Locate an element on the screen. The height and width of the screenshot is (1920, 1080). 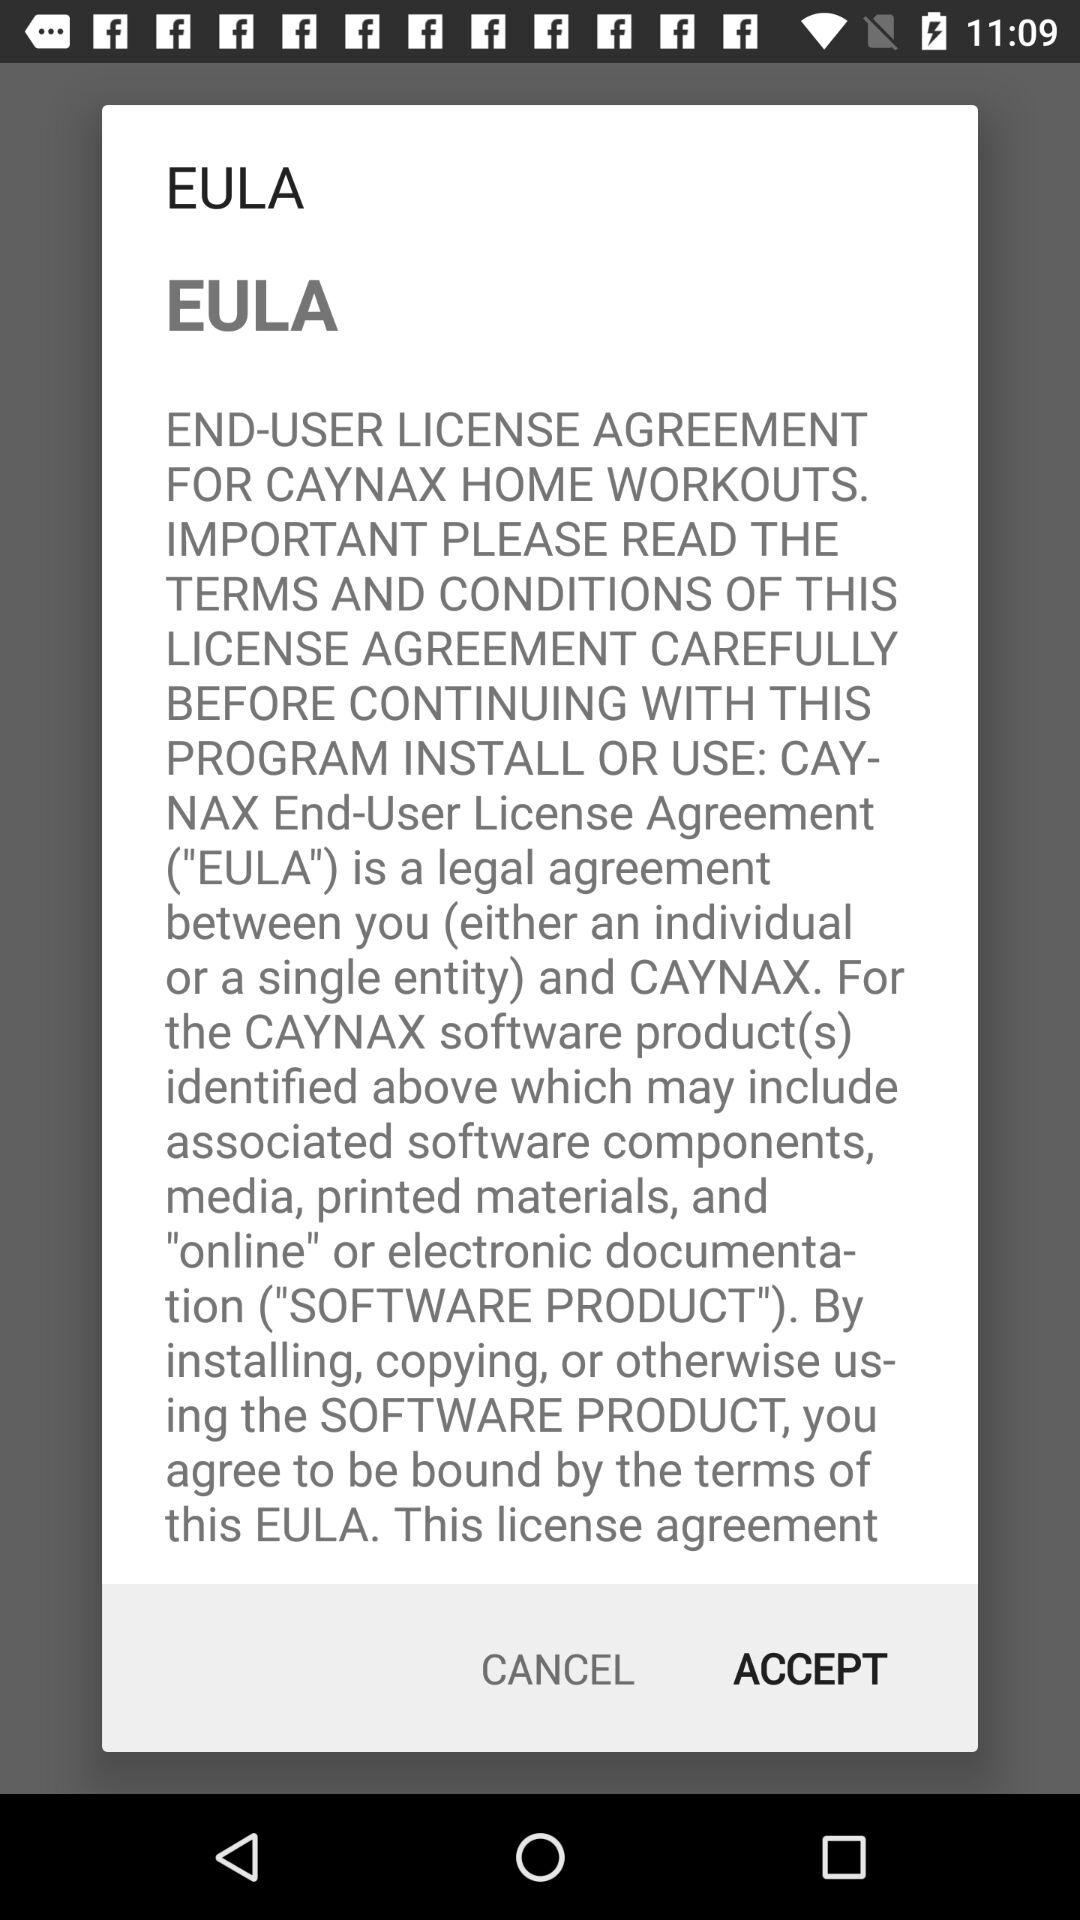
launch the cancel is located at coordinates (558, 1668).